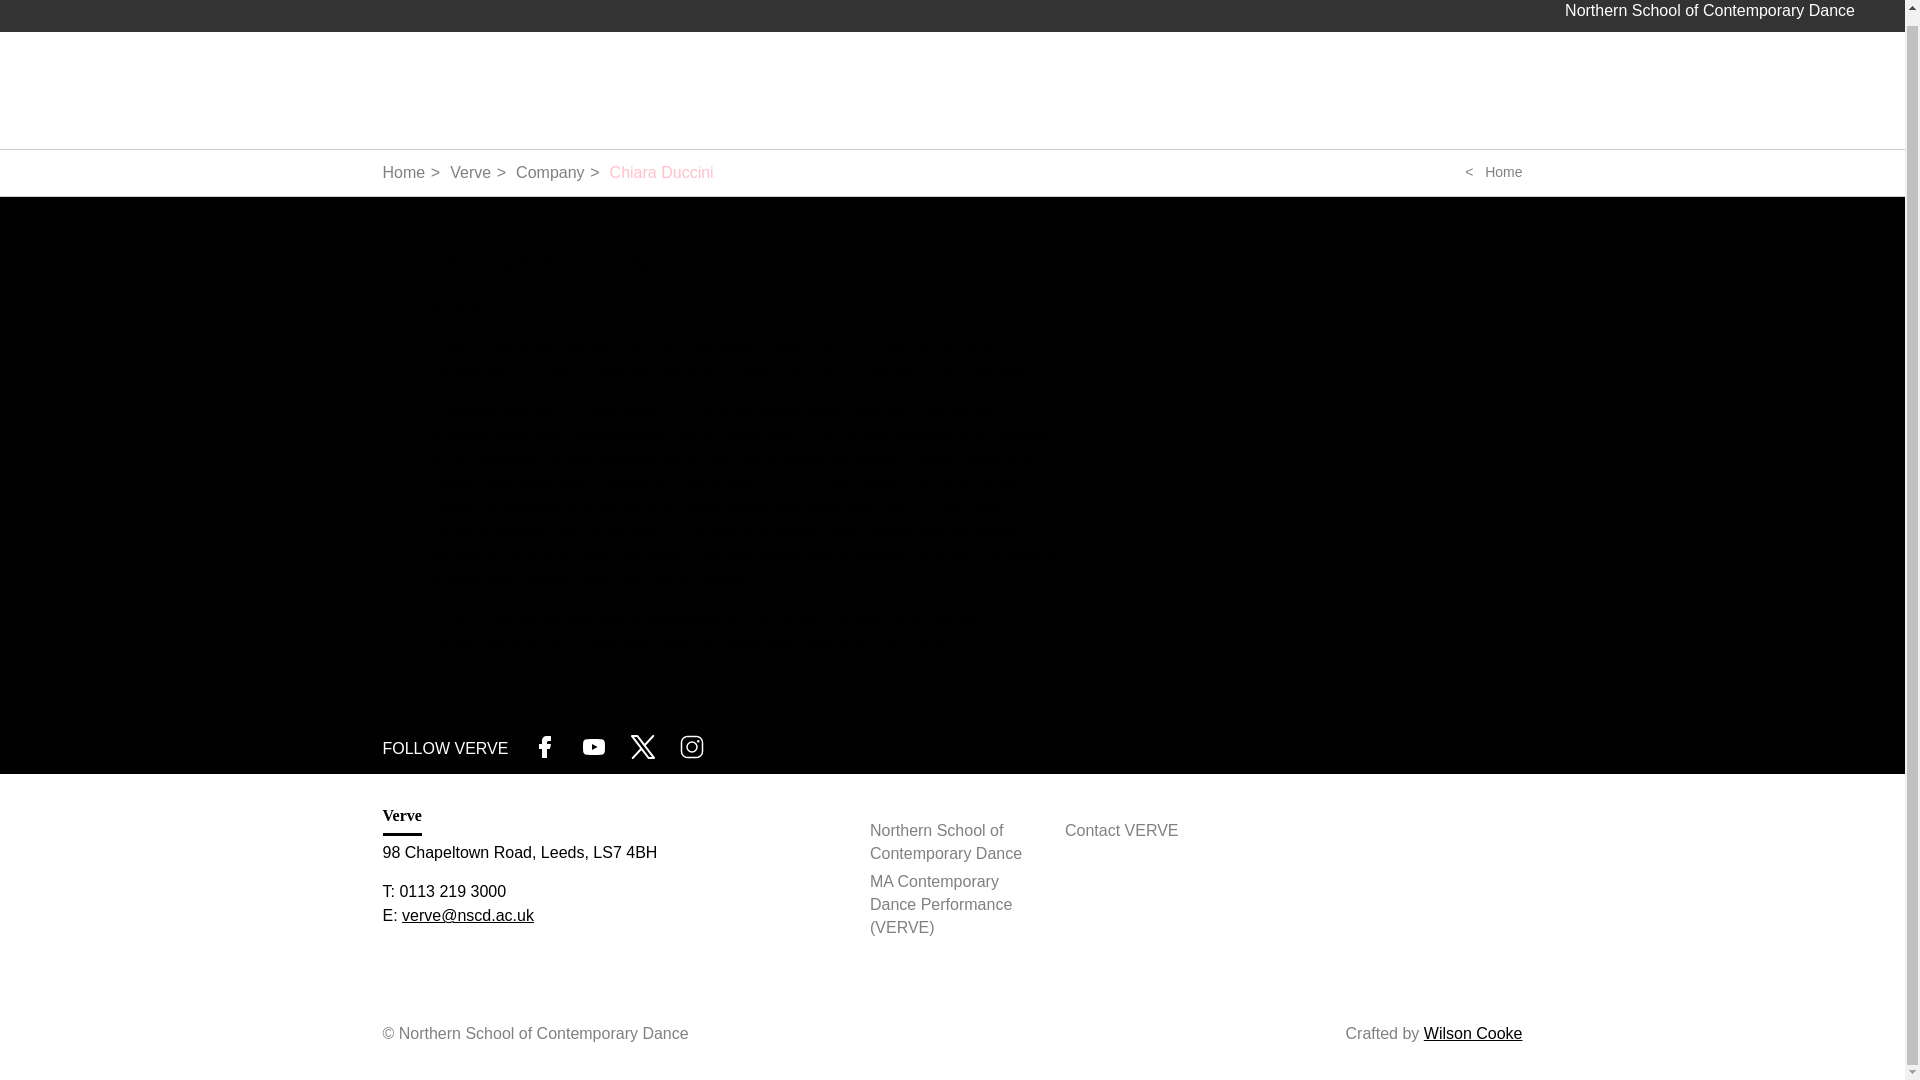 Image resolution: width=1920 pixels, height=1080 pixels. Describe the element at coordinates (1184, 98) in the screenshot. I see `COMPANY` at that location.